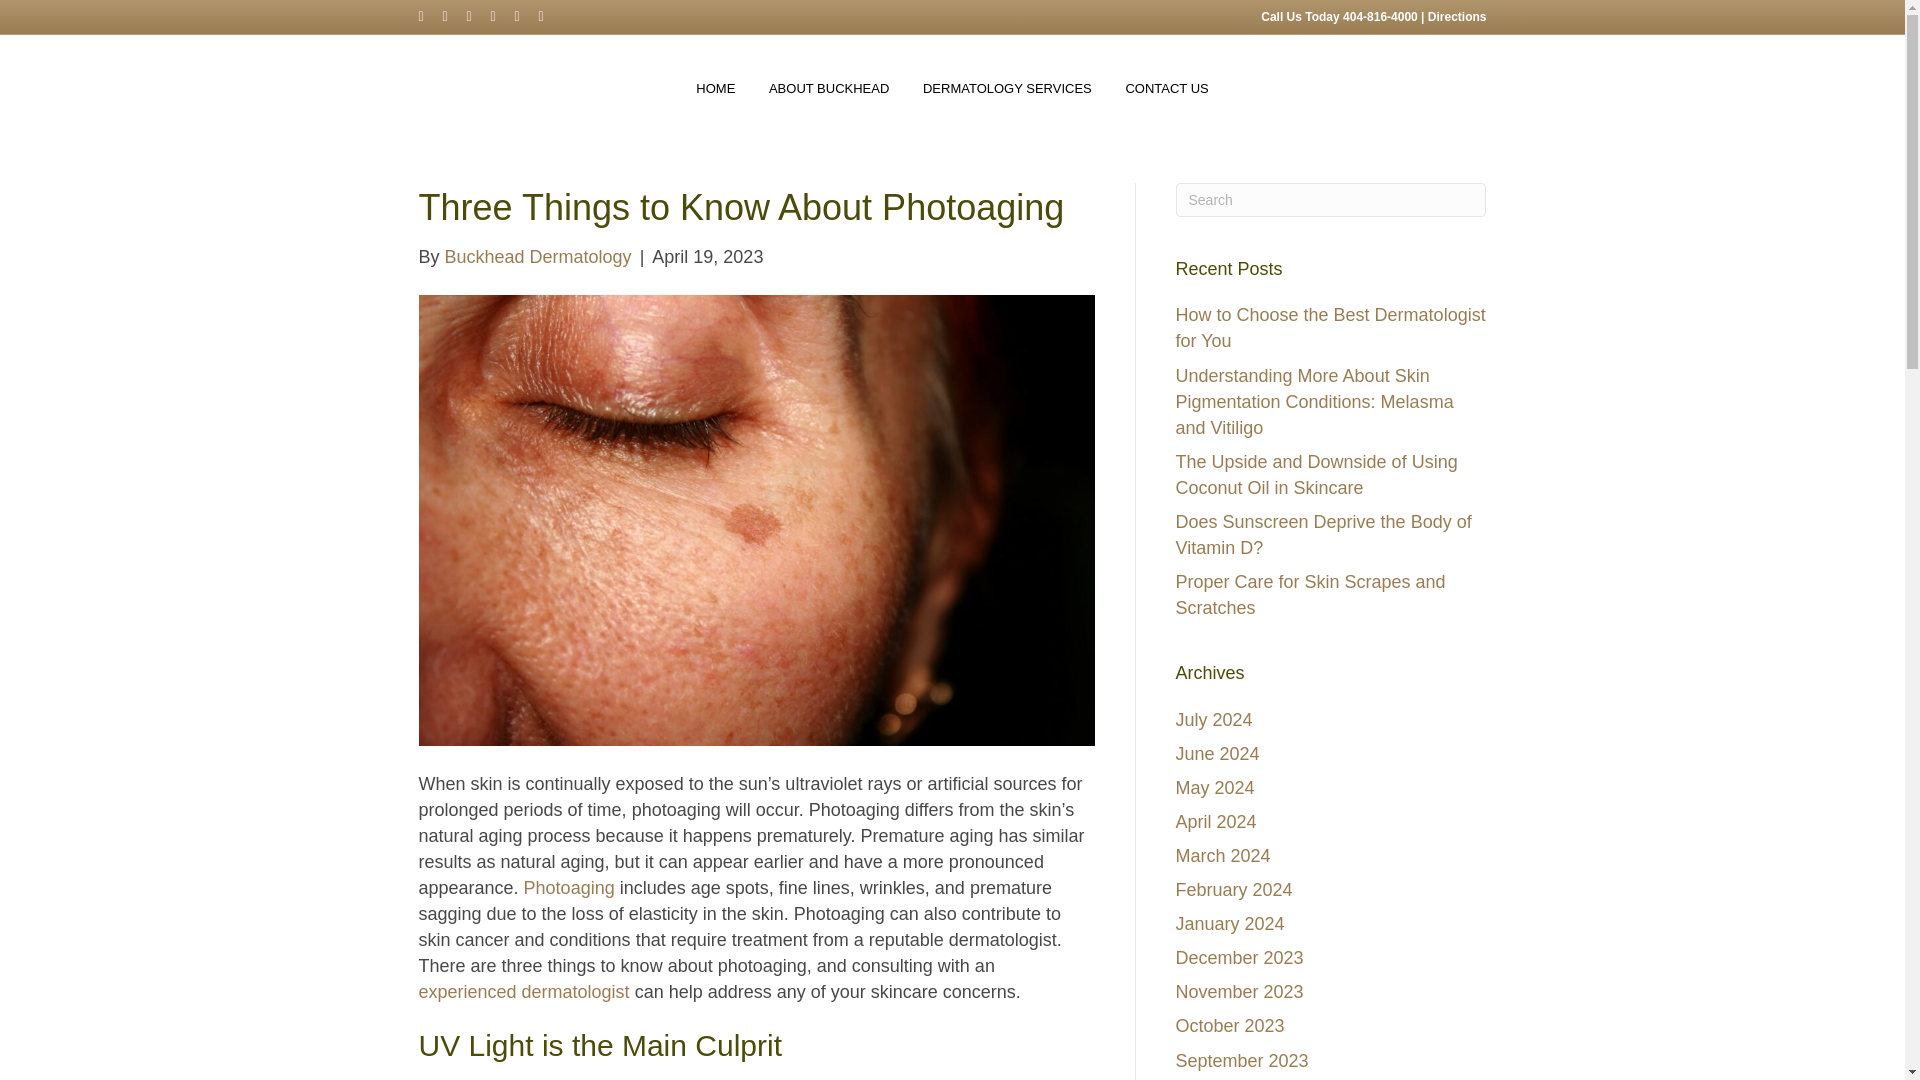 The width and height of the screenshot is (1920, 1080). I want to click on Facebook, so click(430, 15).